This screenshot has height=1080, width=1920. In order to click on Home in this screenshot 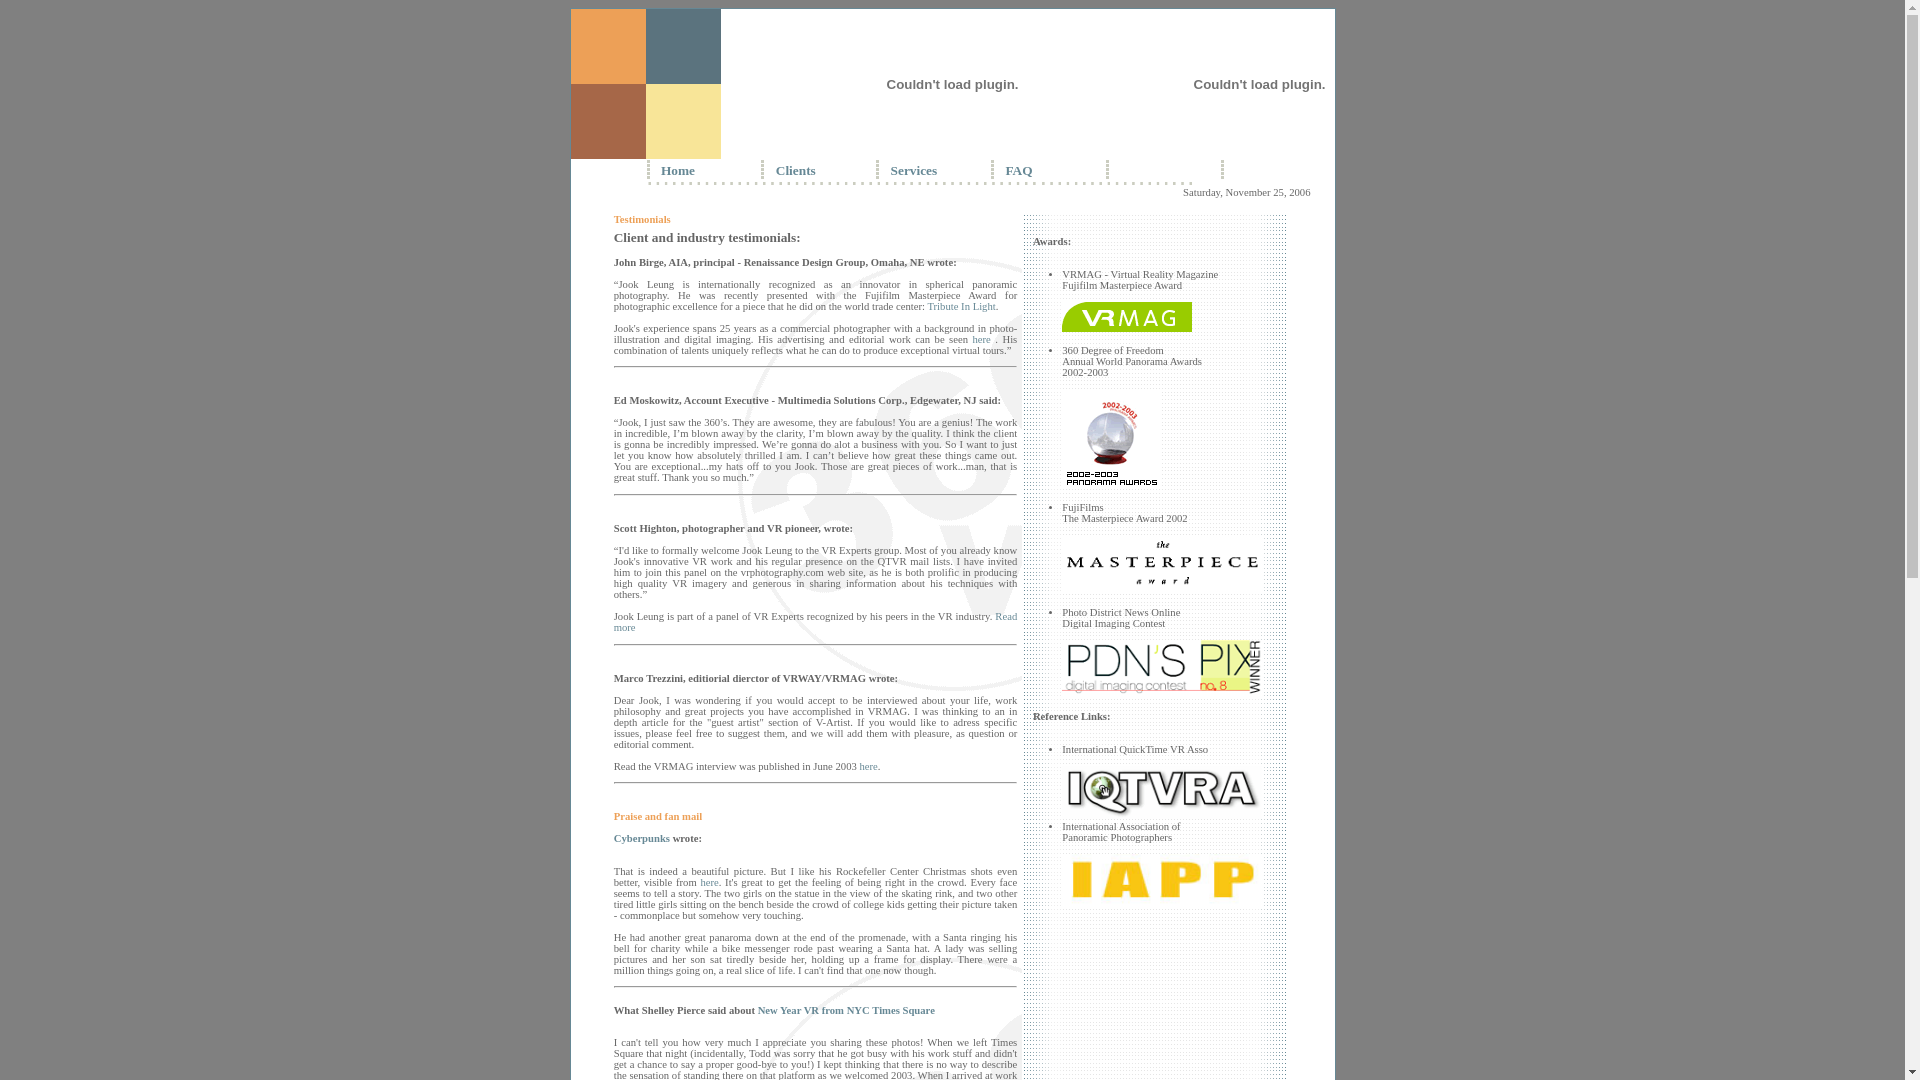, I will do `click(678, 170)`.